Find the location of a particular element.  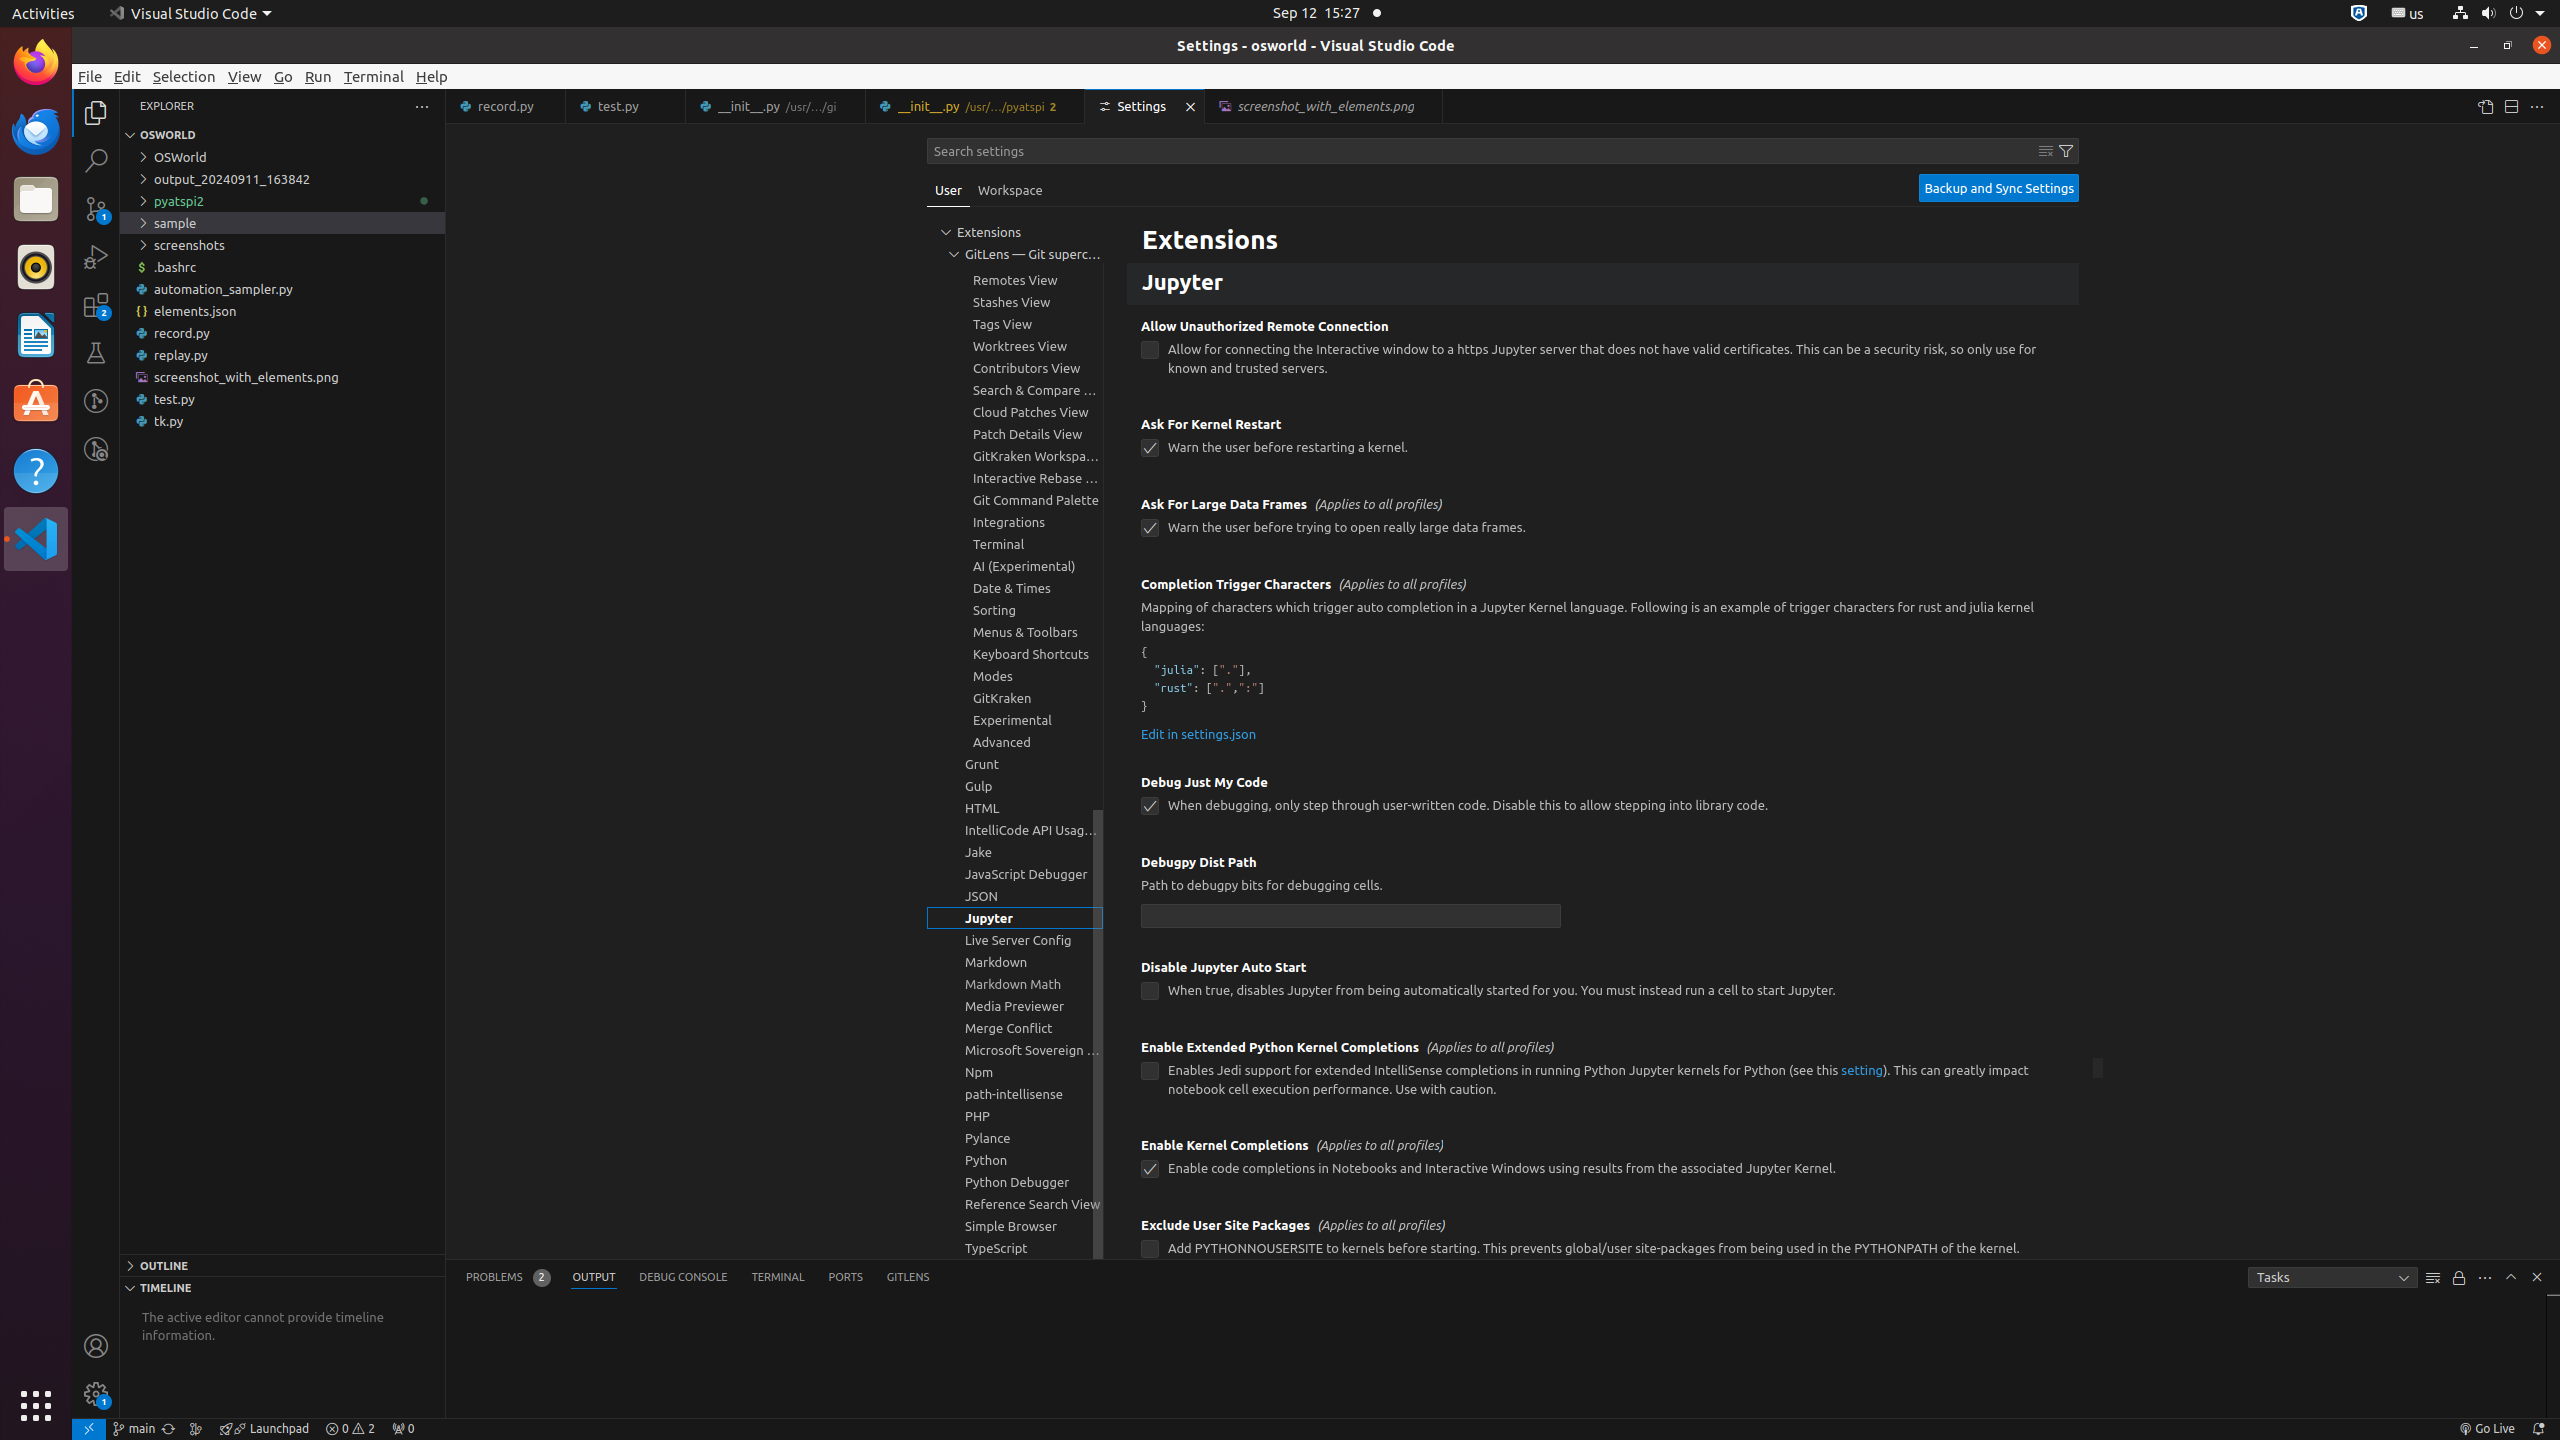

.bashrc is located at coordinates (282, 267).